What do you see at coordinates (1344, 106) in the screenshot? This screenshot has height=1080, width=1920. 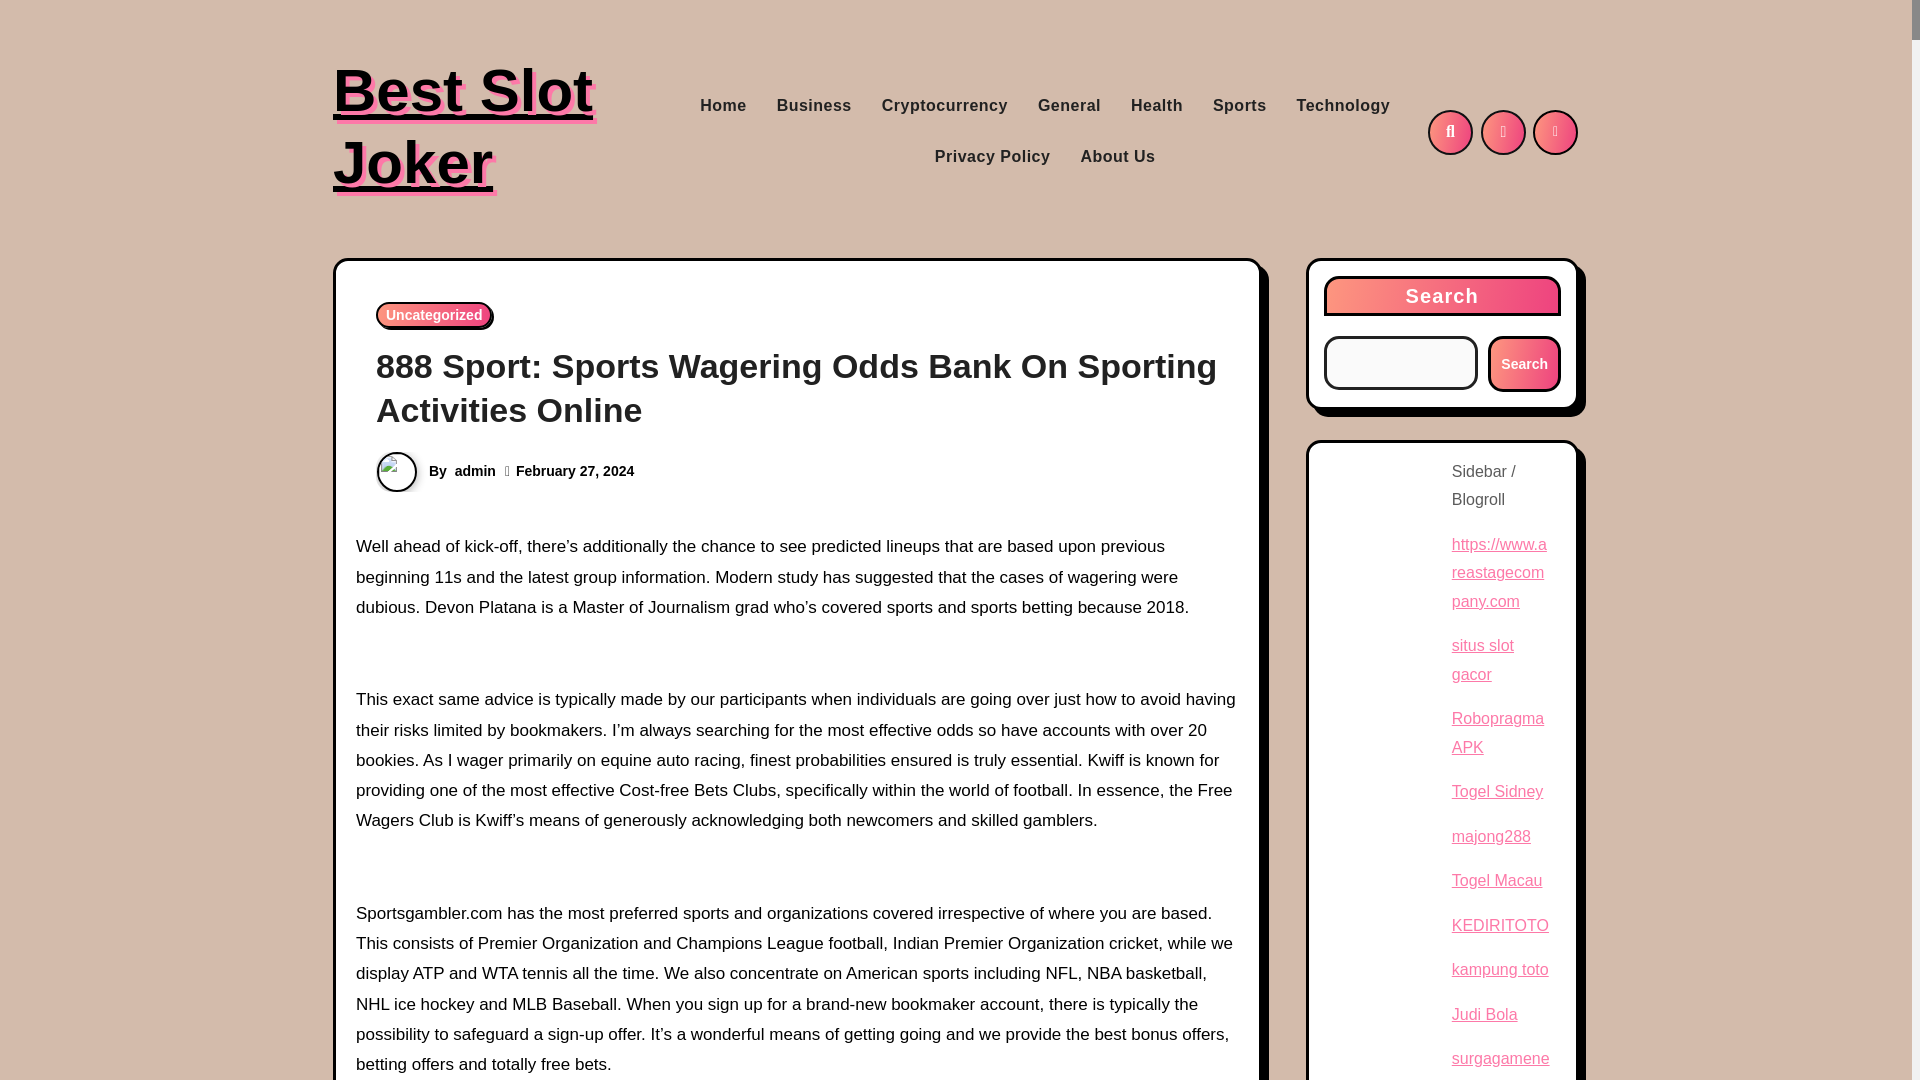 I see `Technology` at bounding box center [1344, 106].